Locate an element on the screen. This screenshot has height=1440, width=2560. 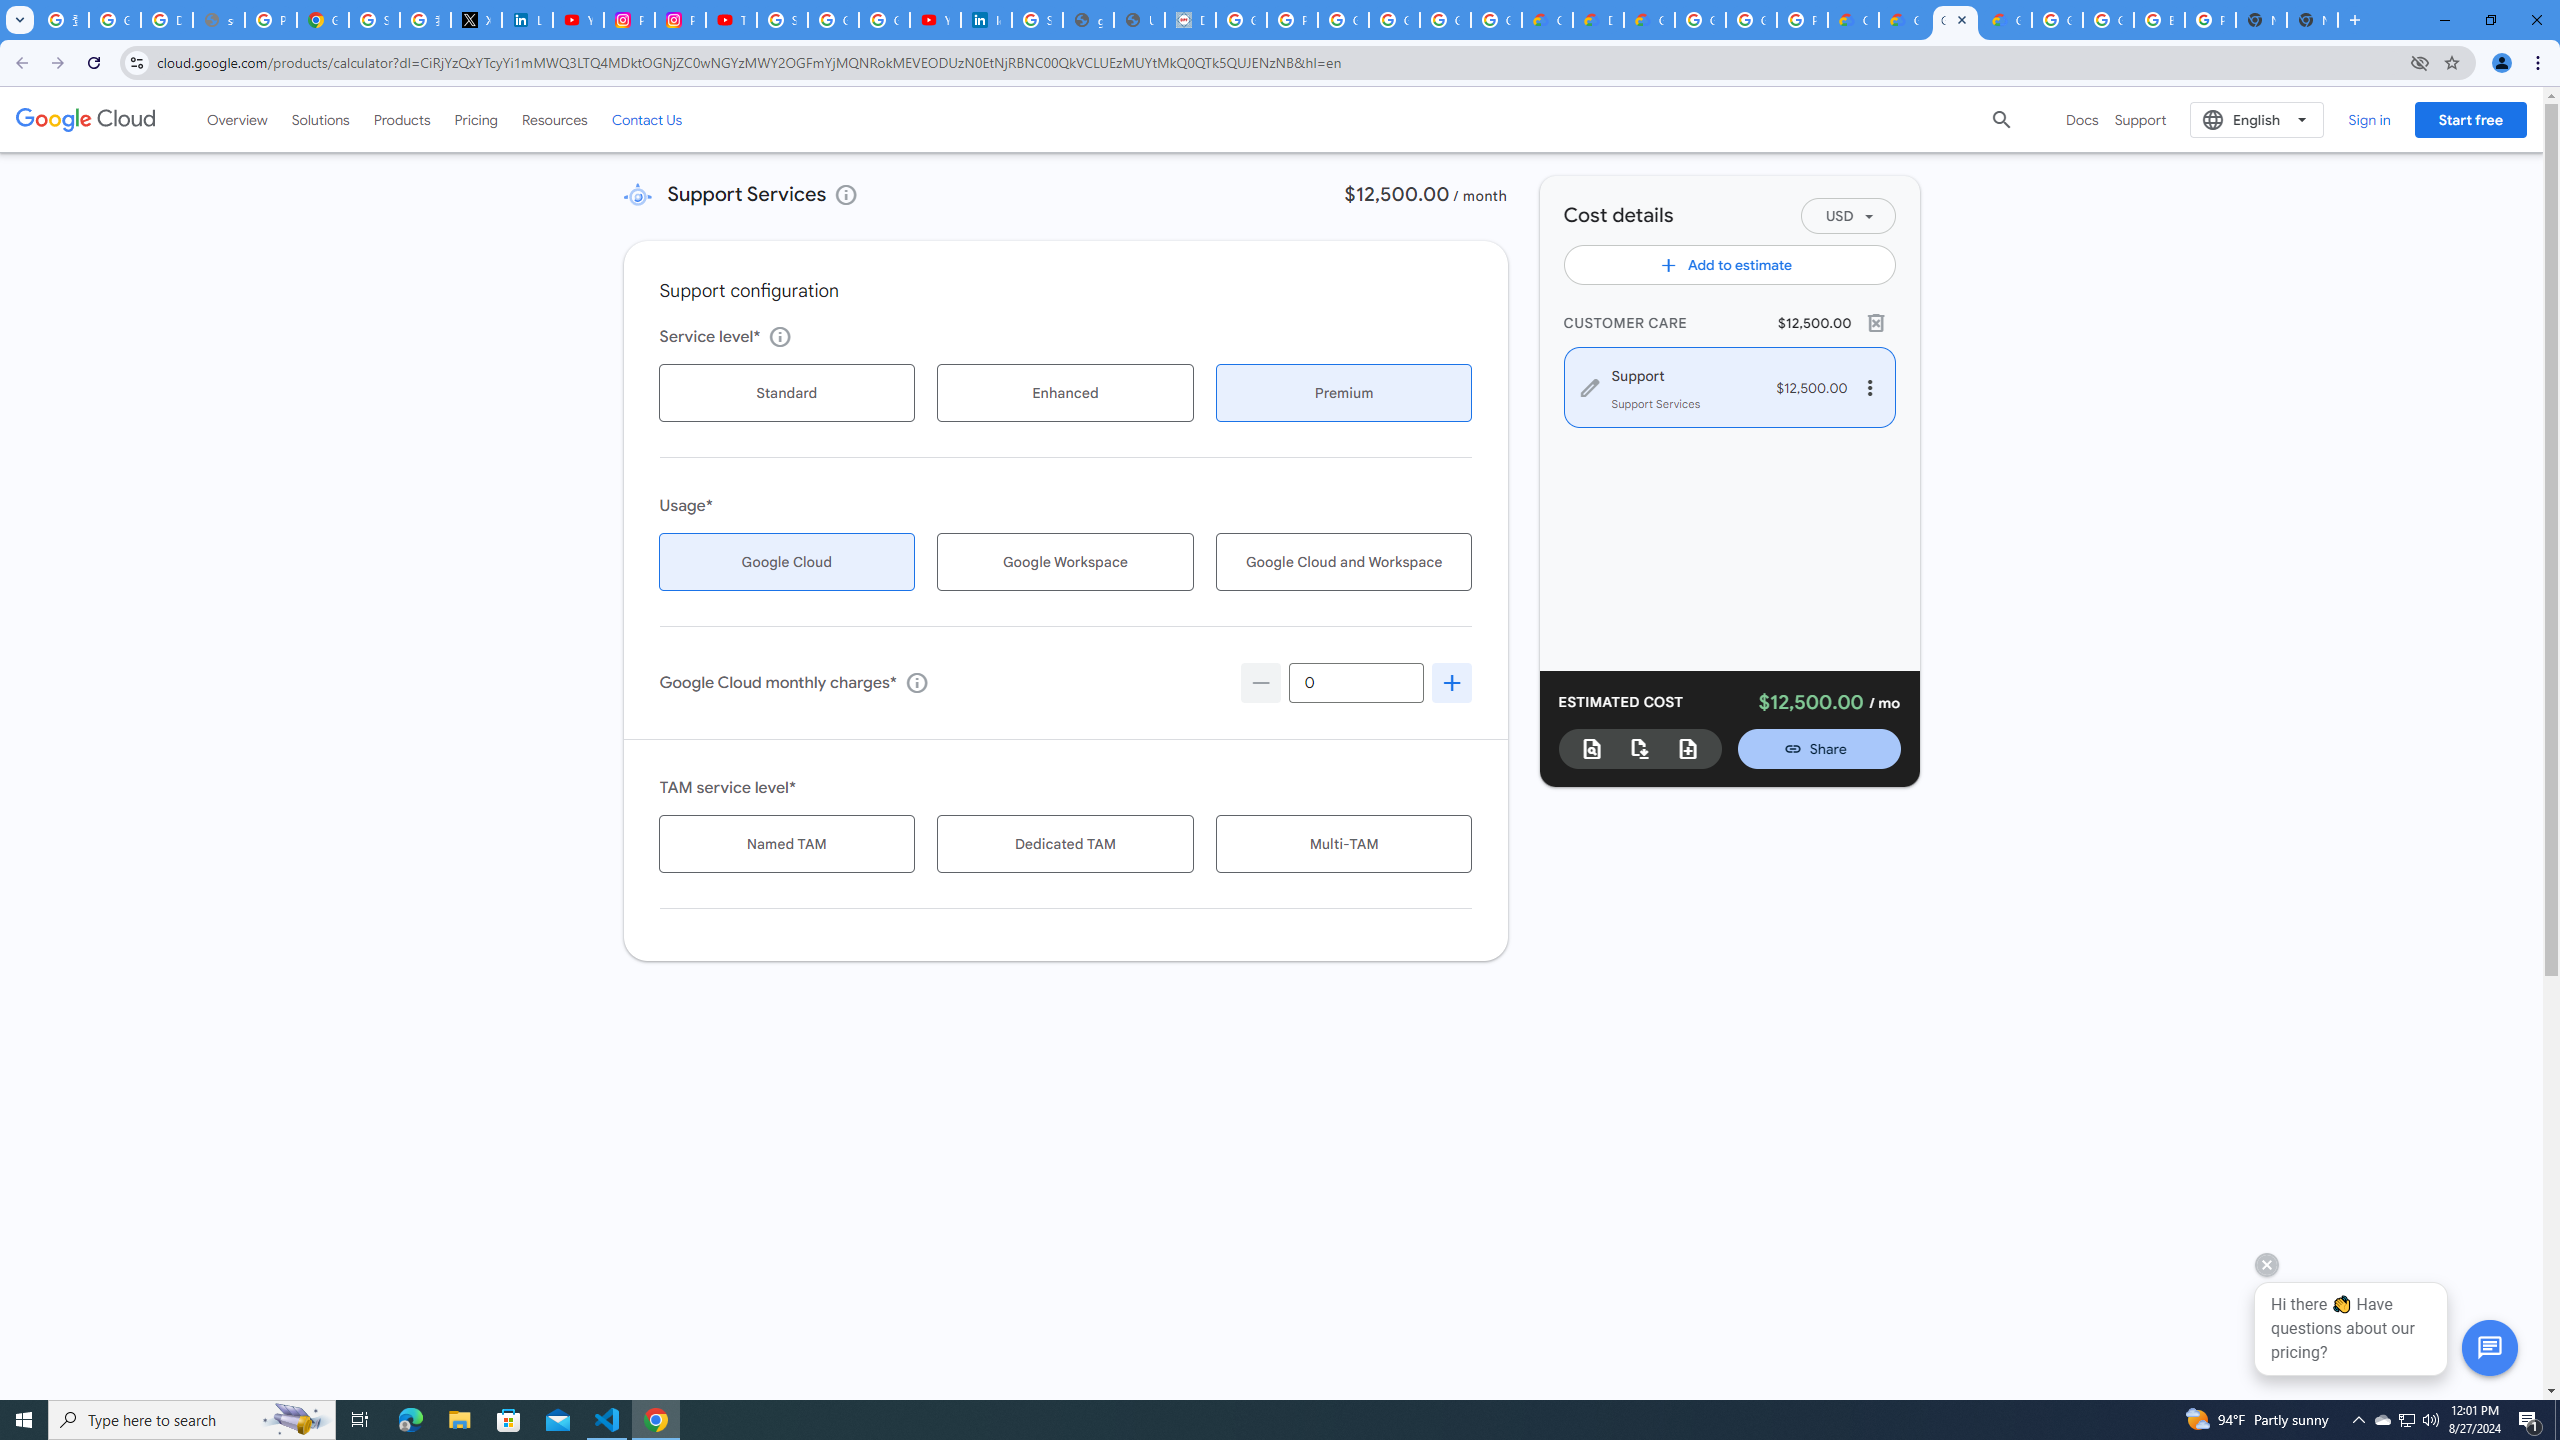
Start free is located at coordinates (2470, 119).